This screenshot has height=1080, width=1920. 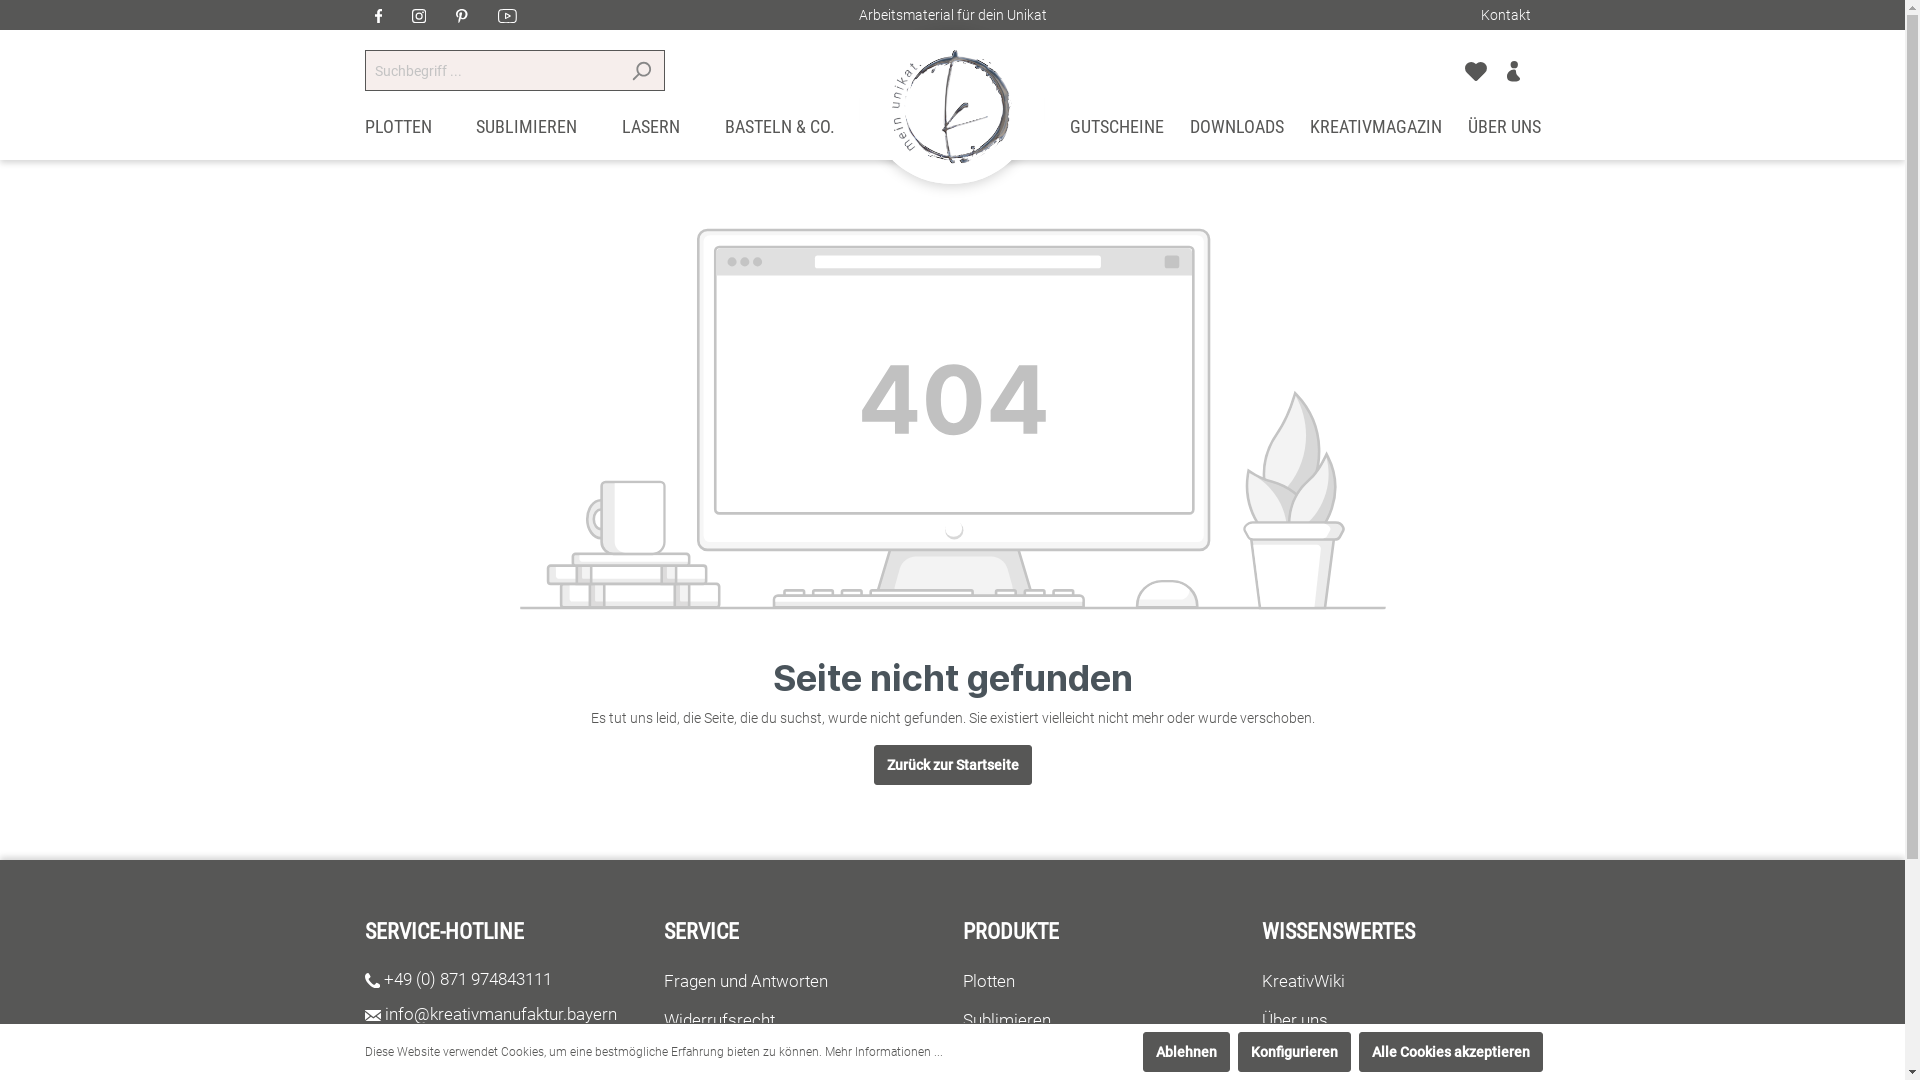 I want to click on GUTSCHEINE, so click(x=1117, y=132).